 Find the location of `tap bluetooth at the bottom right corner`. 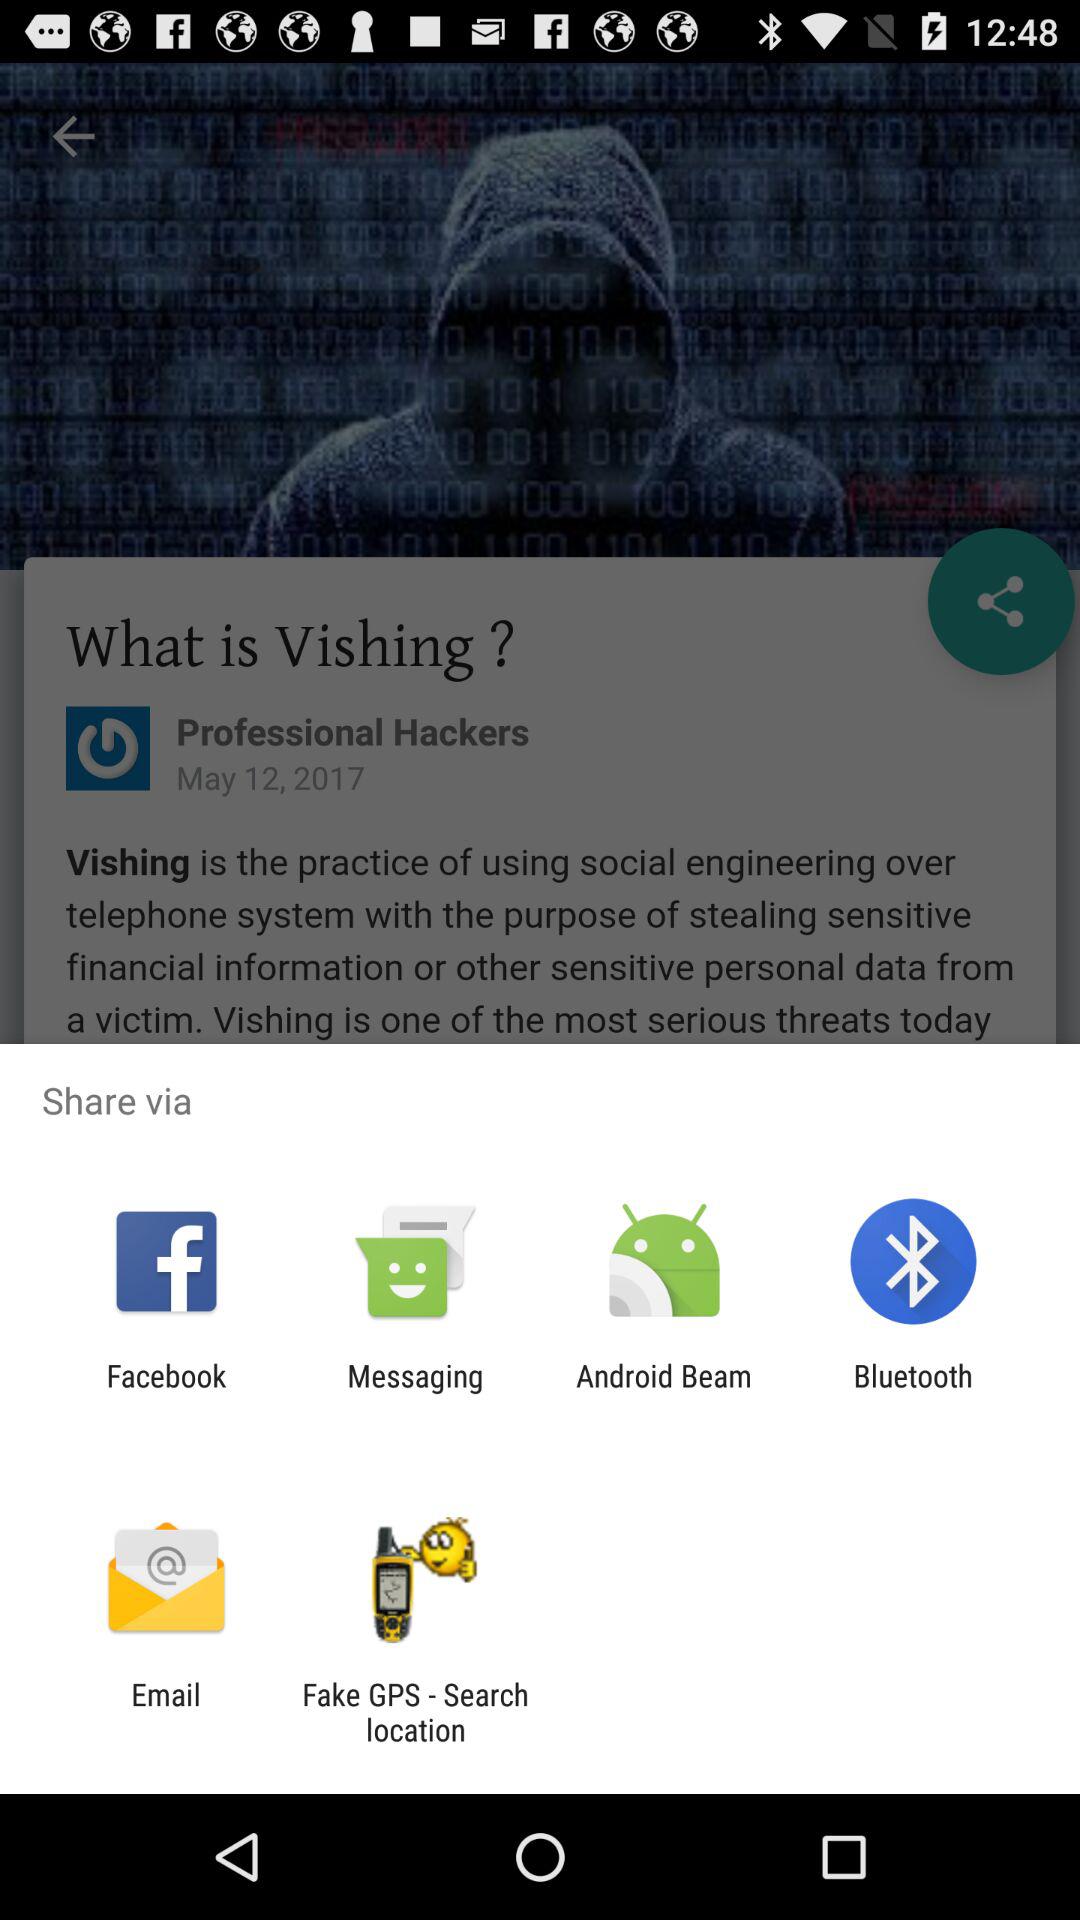

tap bluetooth at the bottom right corner is located at coordinates (912, 1393).